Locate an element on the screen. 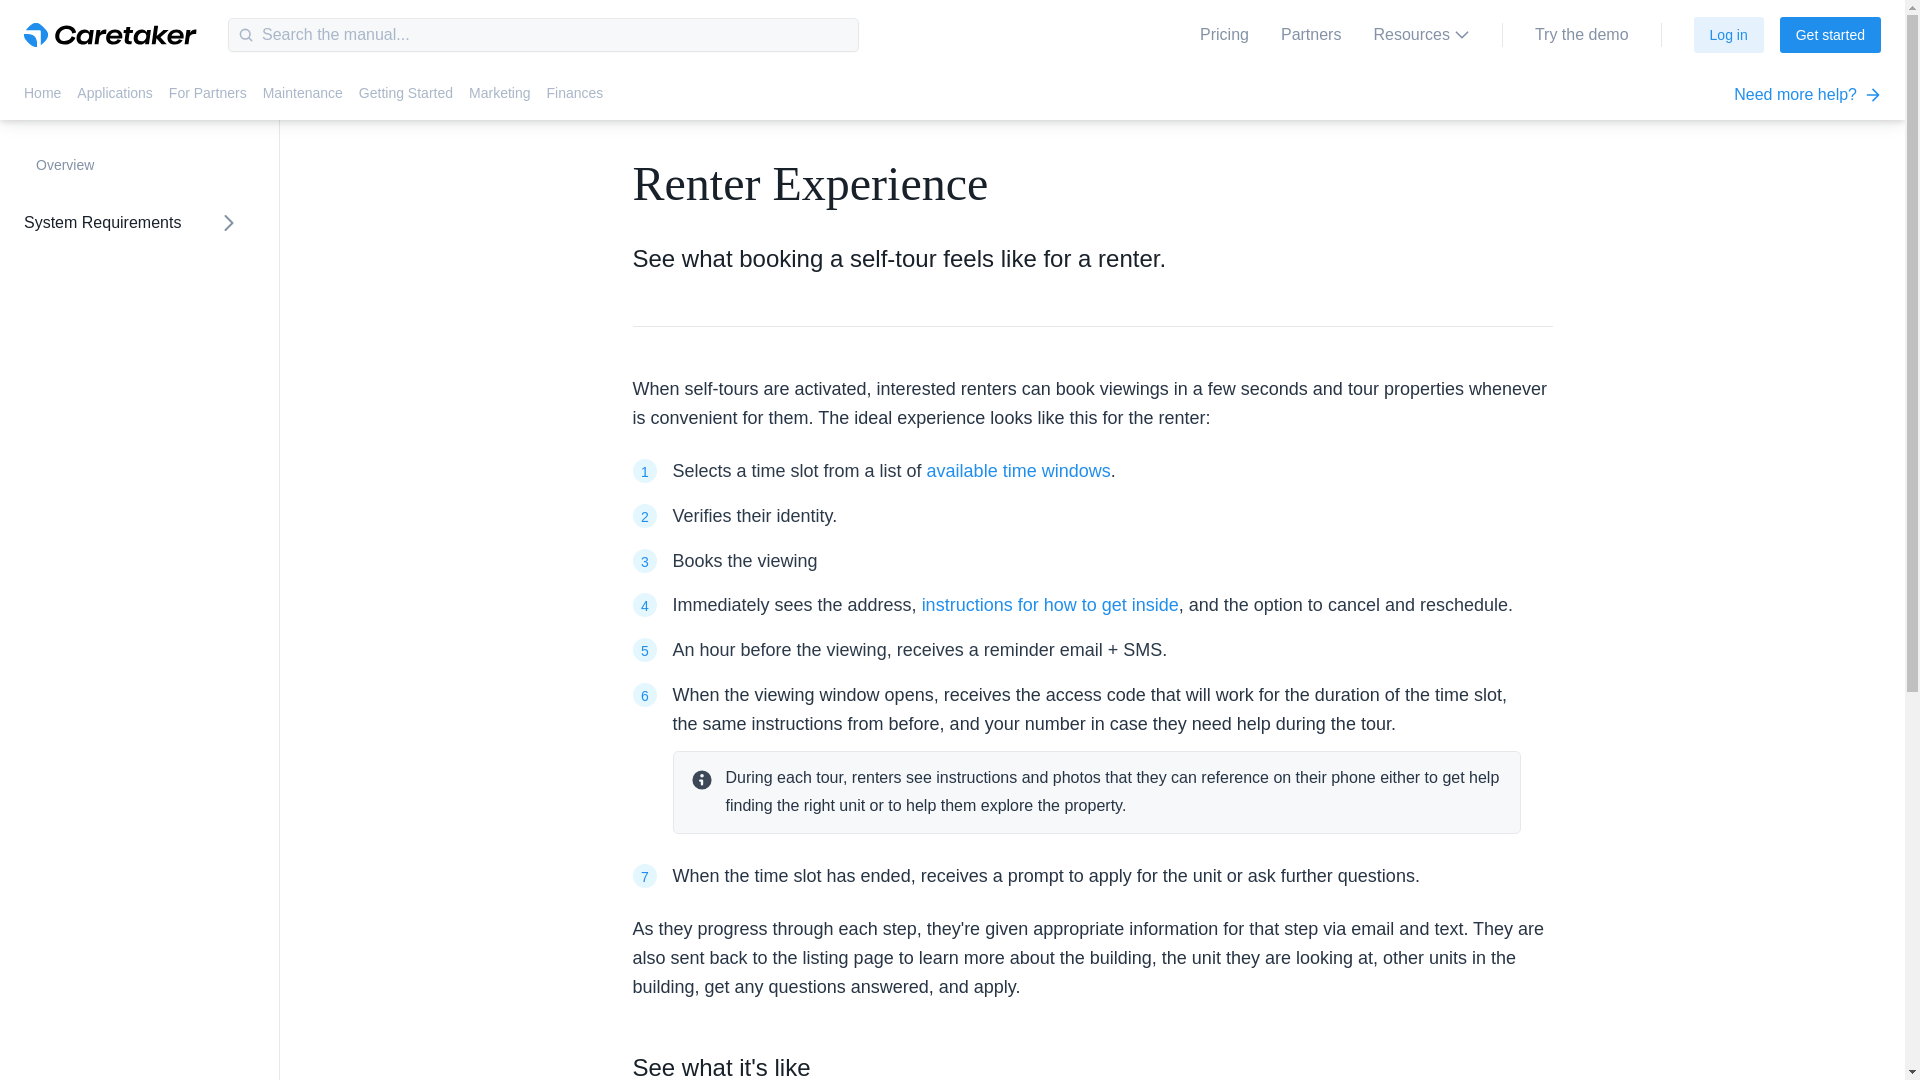 The height and width of the screenshot is (1080, 1920). Try the demo is located at coordinates (1581, 35).